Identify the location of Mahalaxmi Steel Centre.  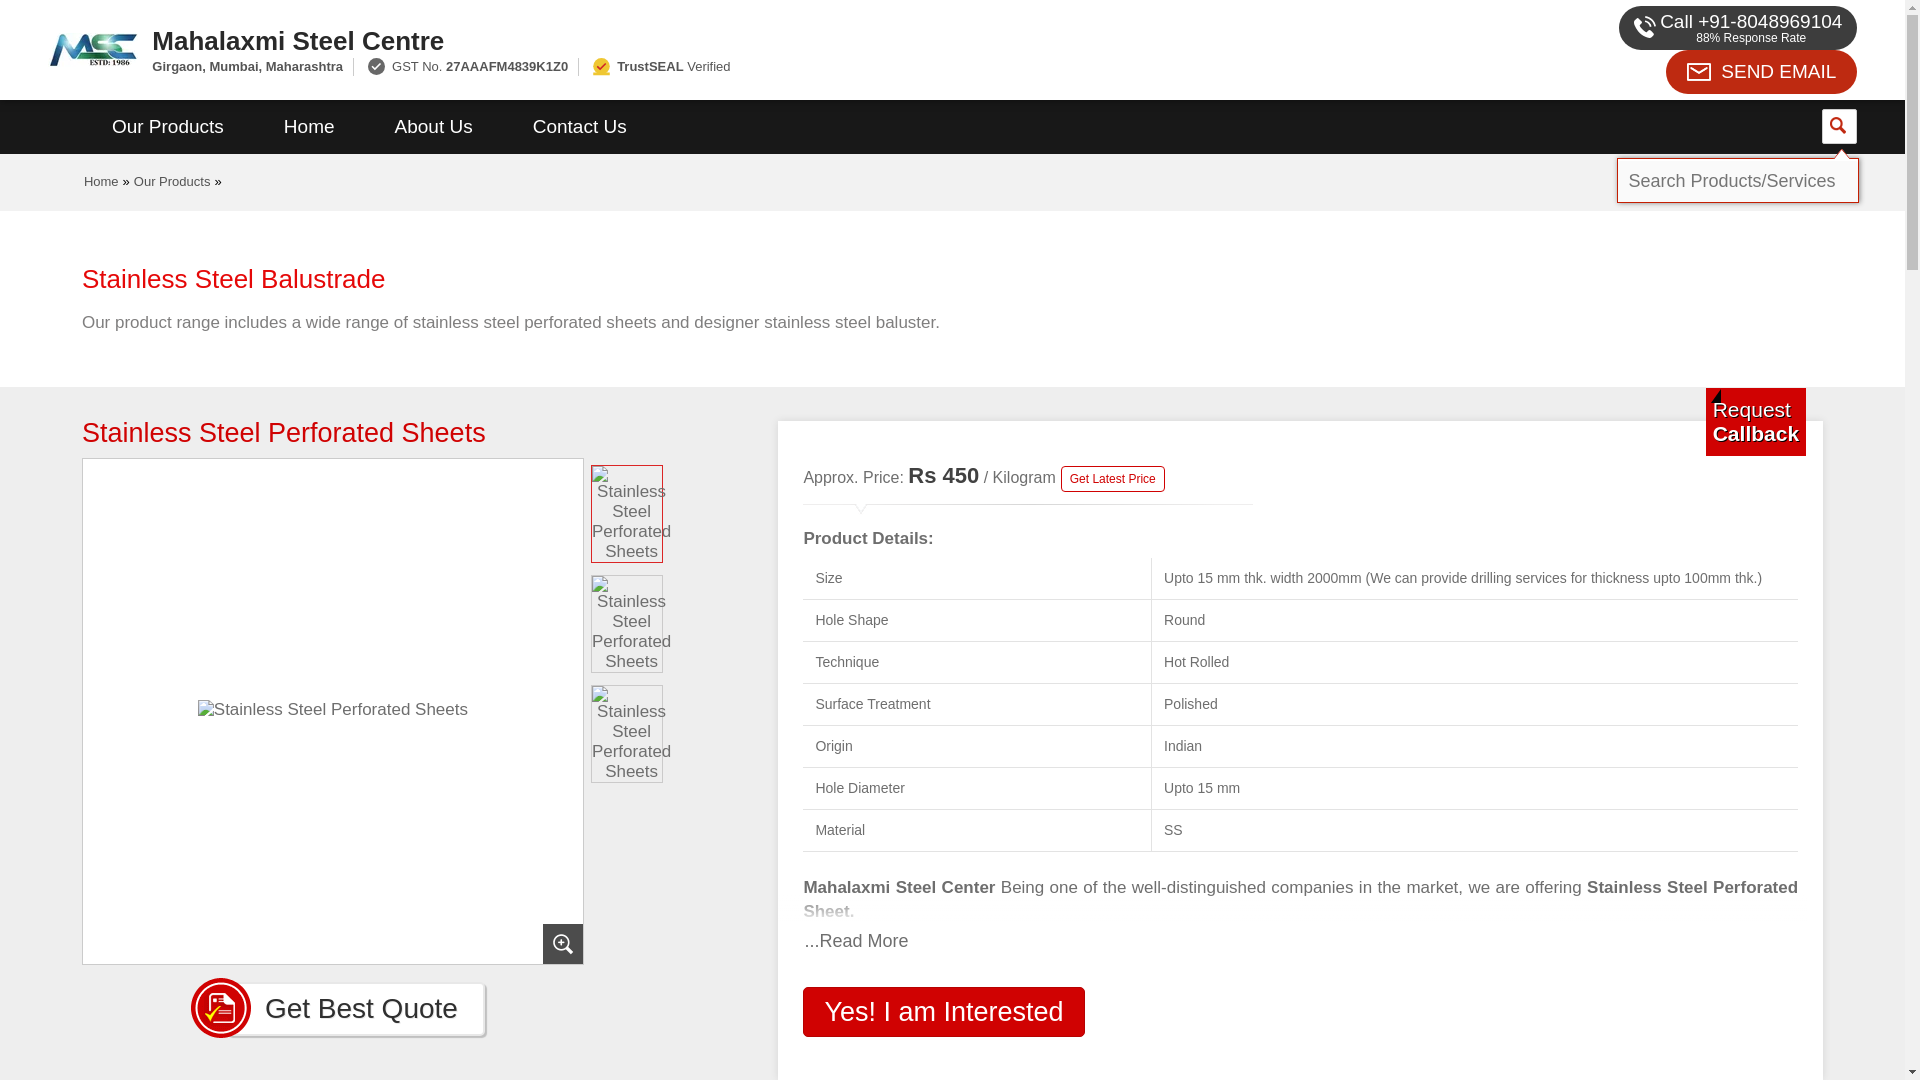
(728, 40).